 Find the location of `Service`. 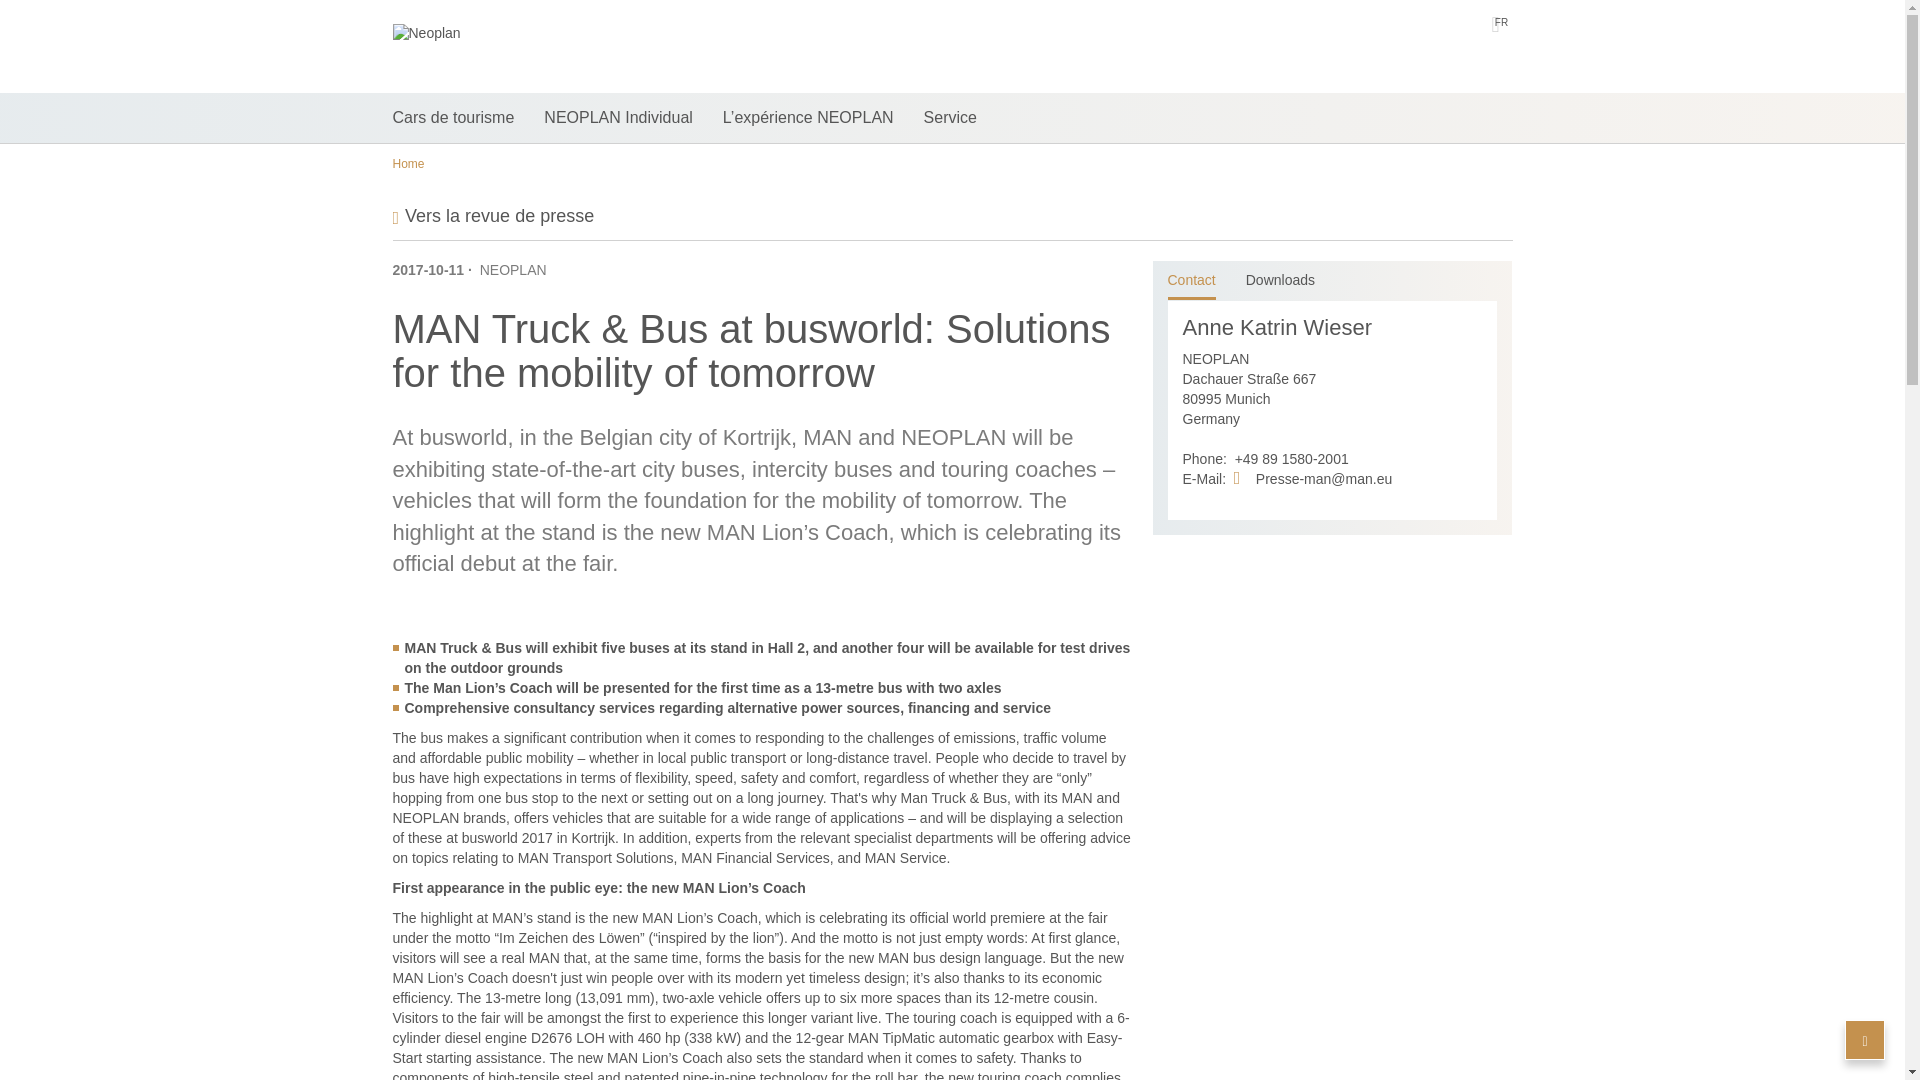

Service is located at coordinates (950, 117).